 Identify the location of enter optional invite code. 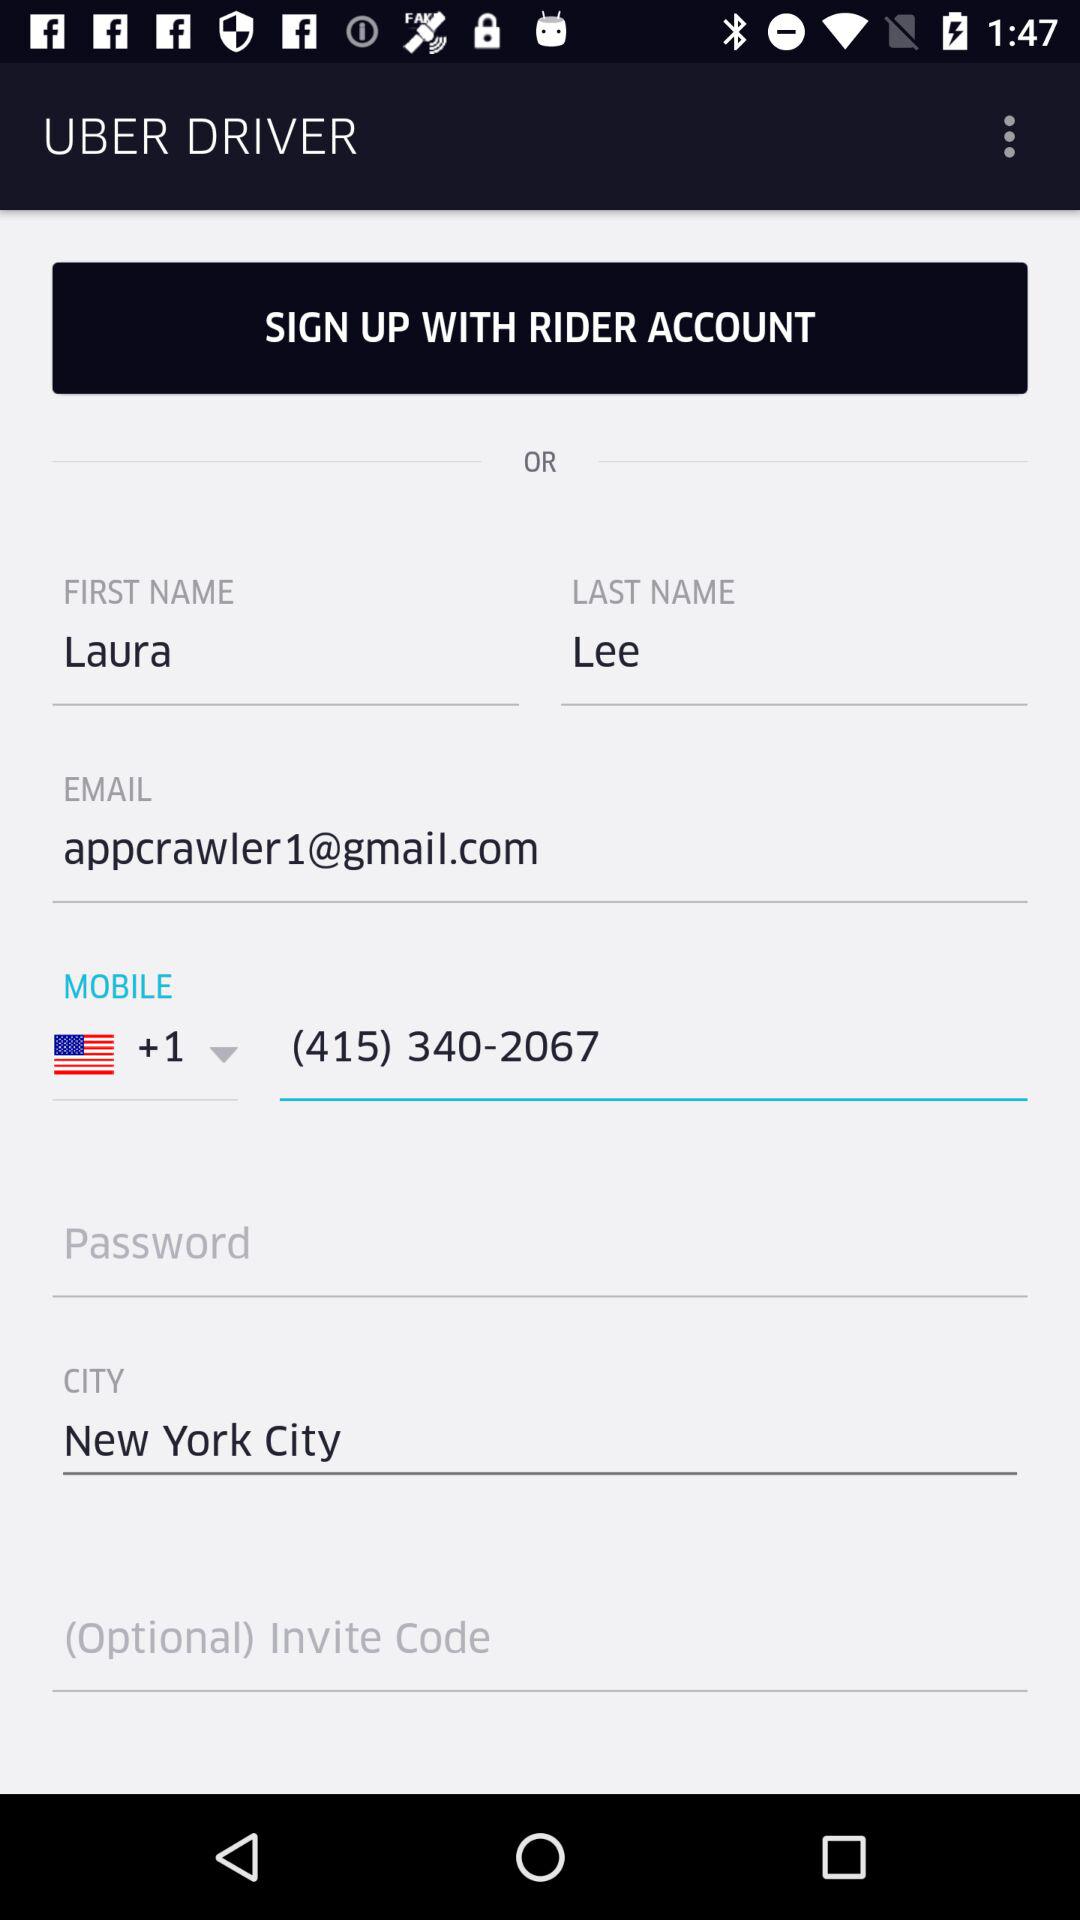
(540, 1646).